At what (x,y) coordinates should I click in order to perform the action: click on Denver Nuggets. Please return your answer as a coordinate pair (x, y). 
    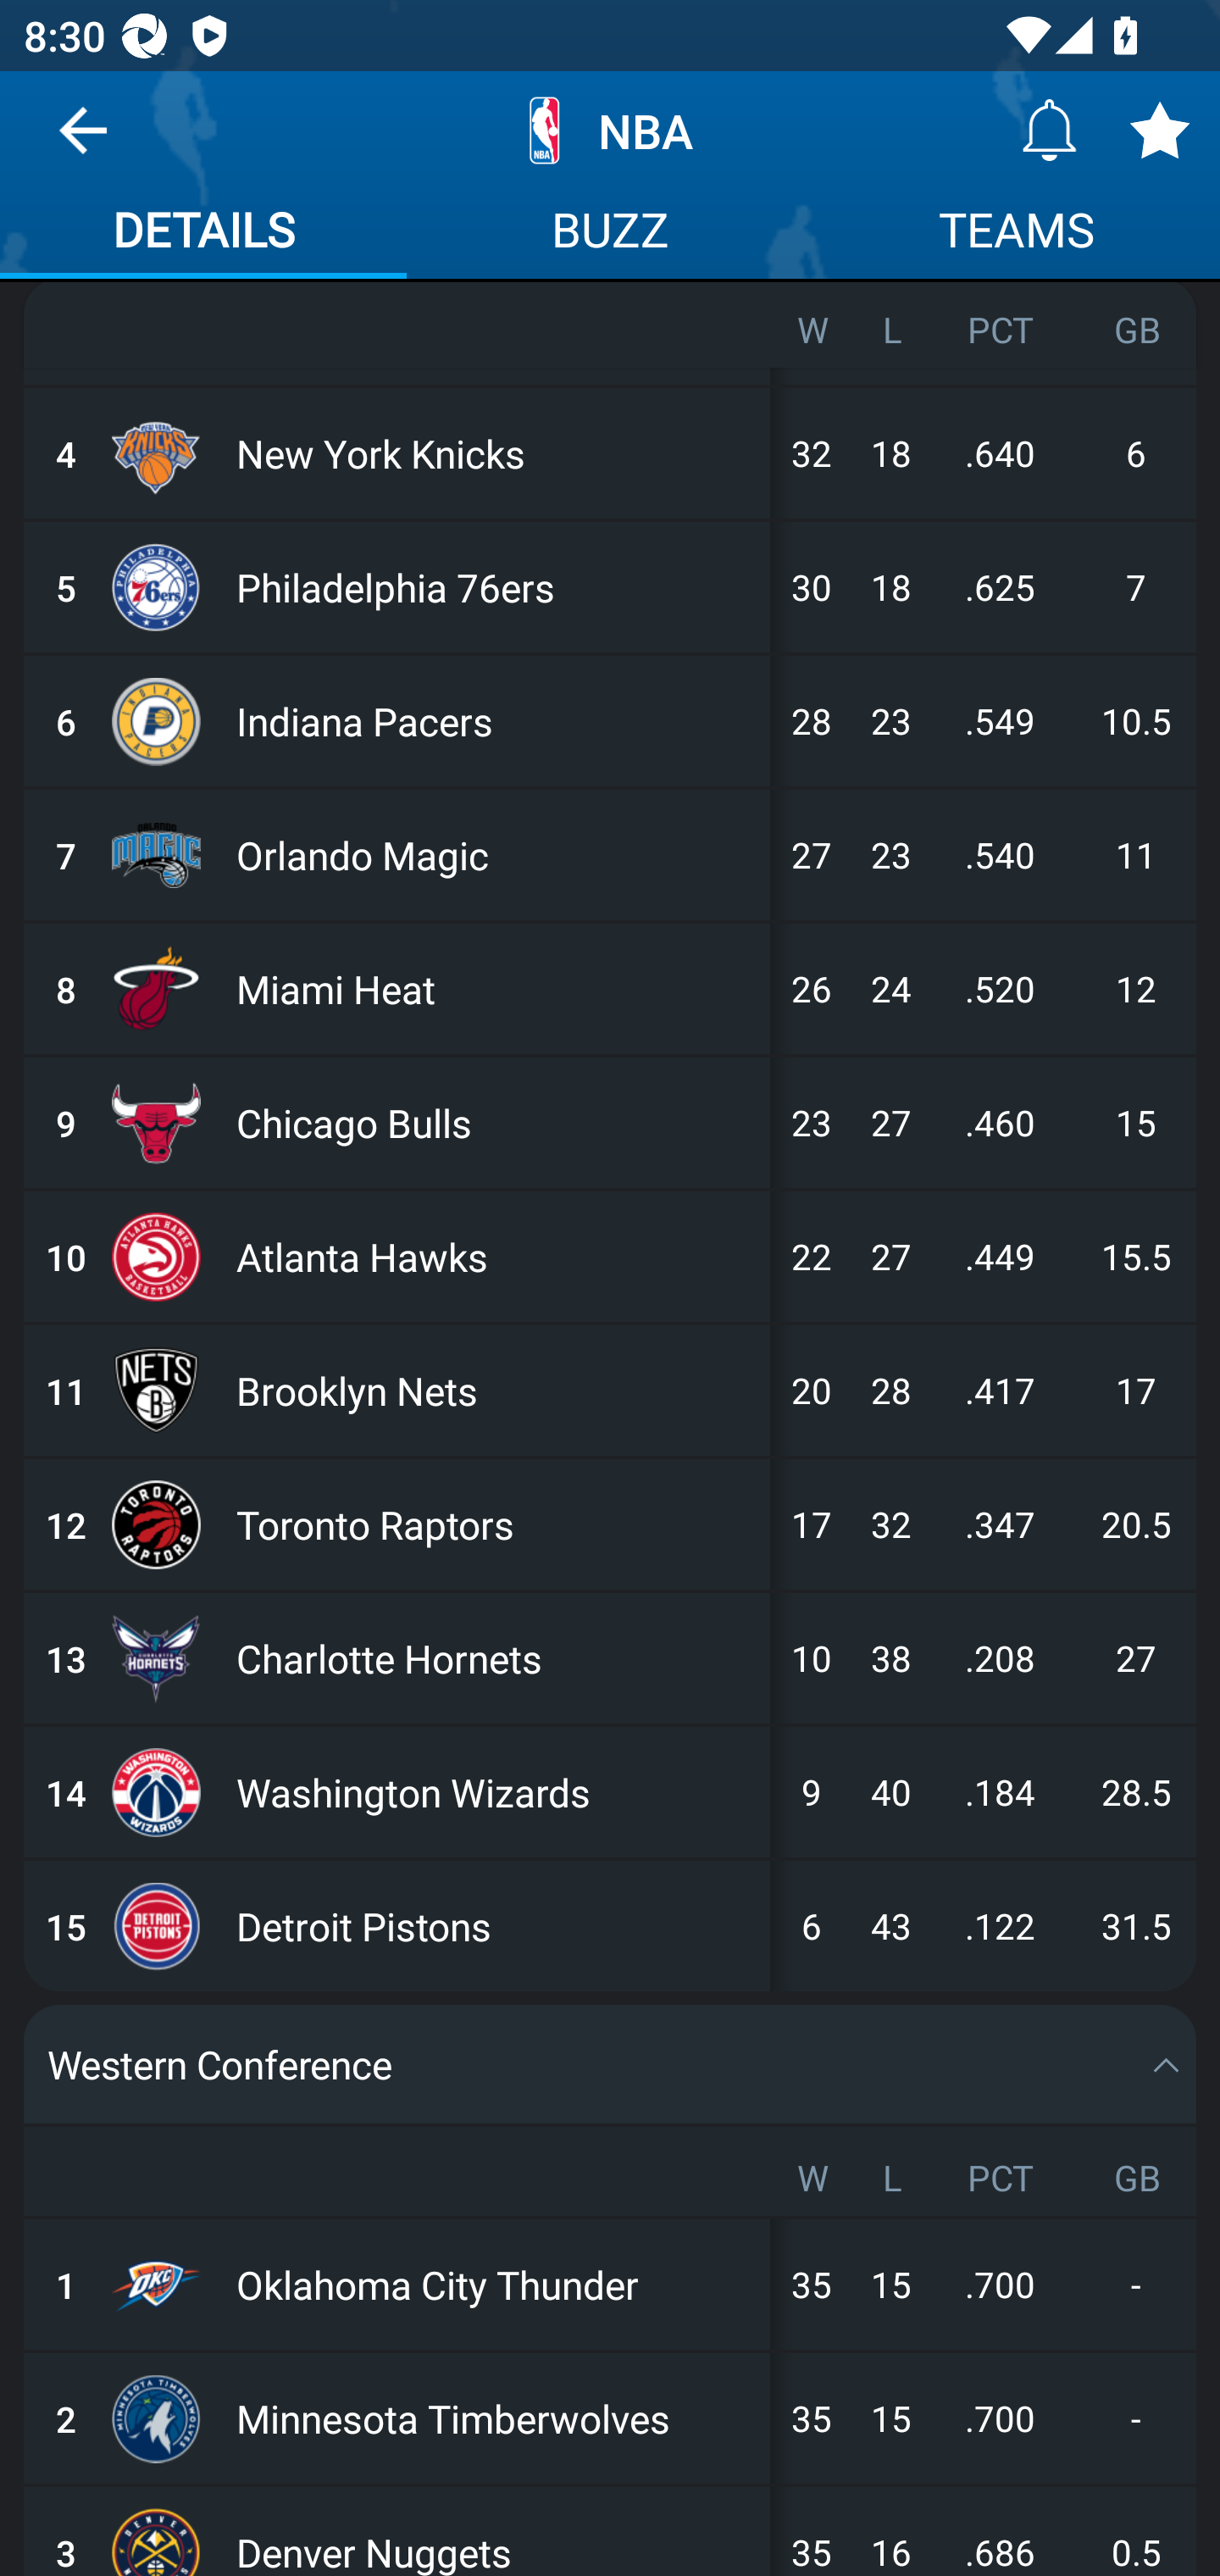
    Looking at the image, I should click on (496, 2530).